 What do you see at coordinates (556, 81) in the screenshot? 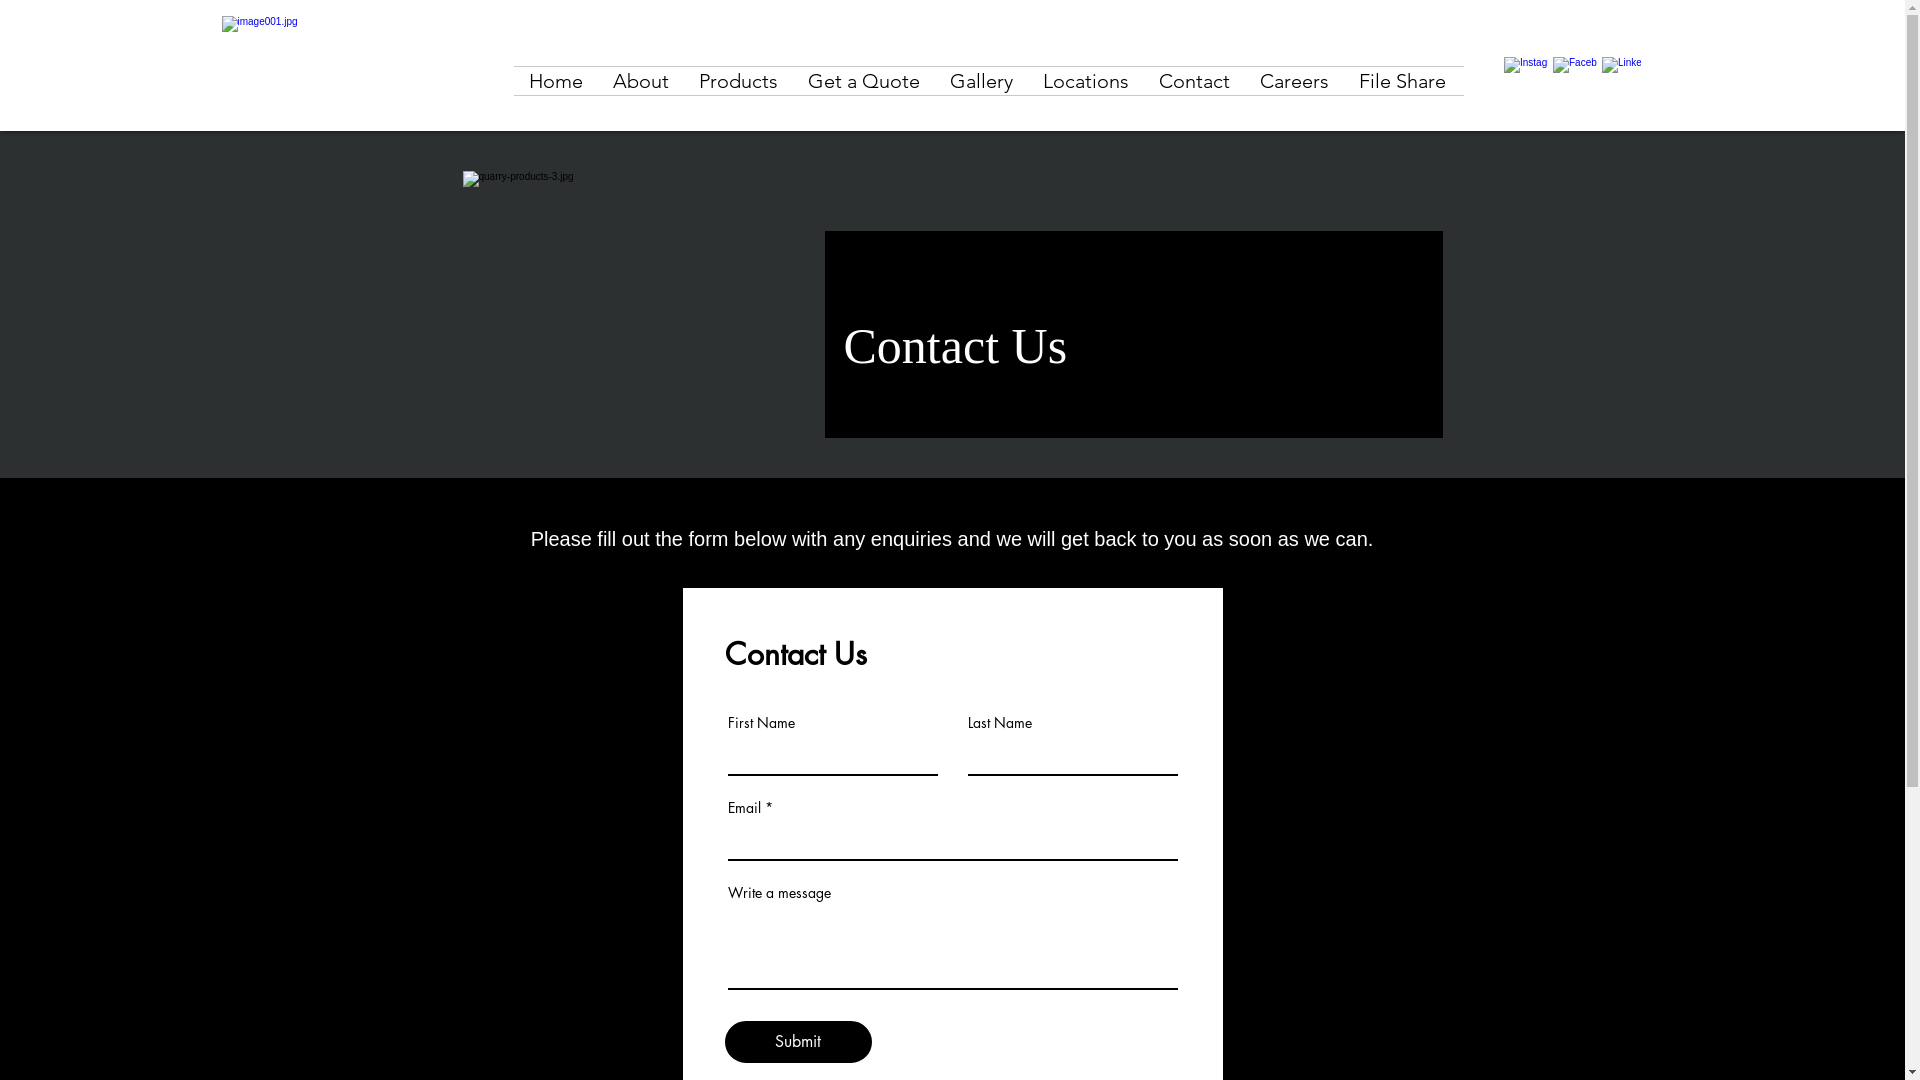
I see `Home` at bounding box center [556, 81].